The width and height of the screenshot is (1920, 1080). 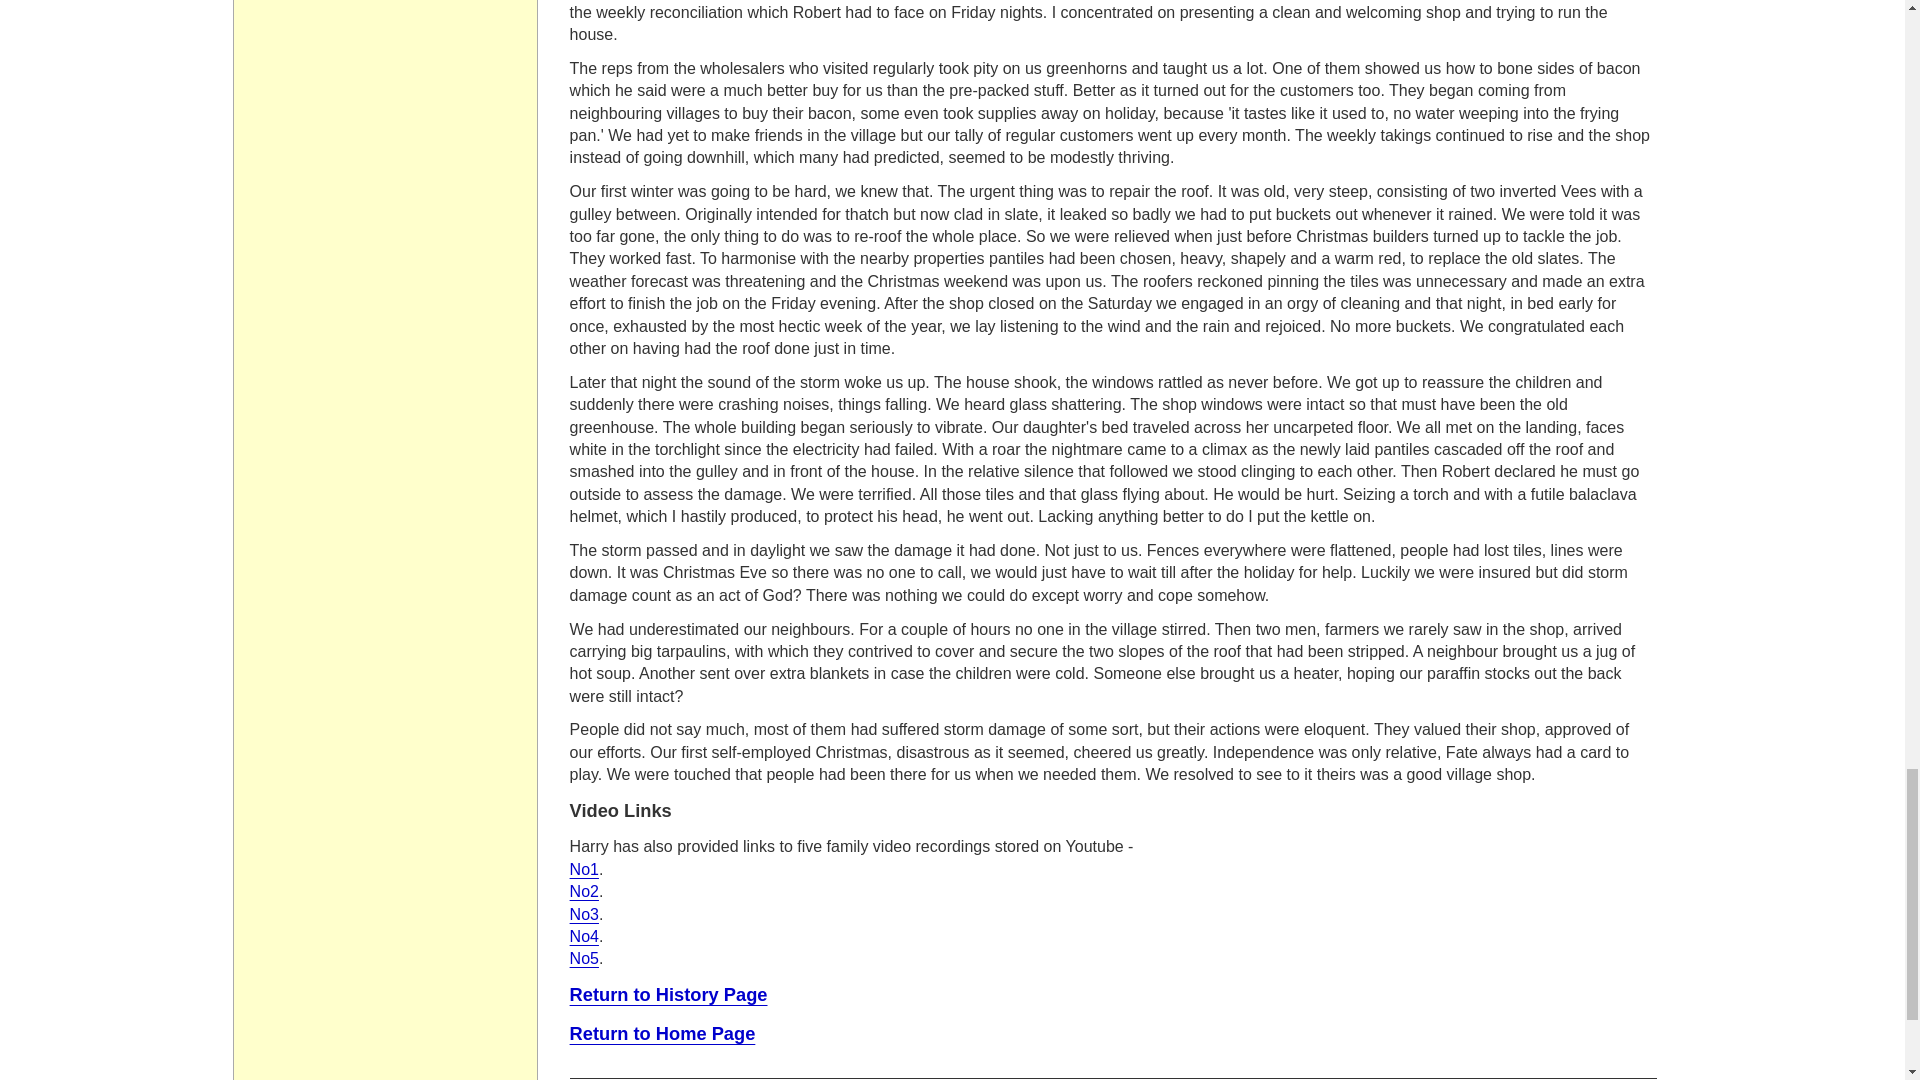 What do you see at coordinates (663, 1033) in the screenshot?
I see `Return to Home Page` at bounding box center [663, 1033].